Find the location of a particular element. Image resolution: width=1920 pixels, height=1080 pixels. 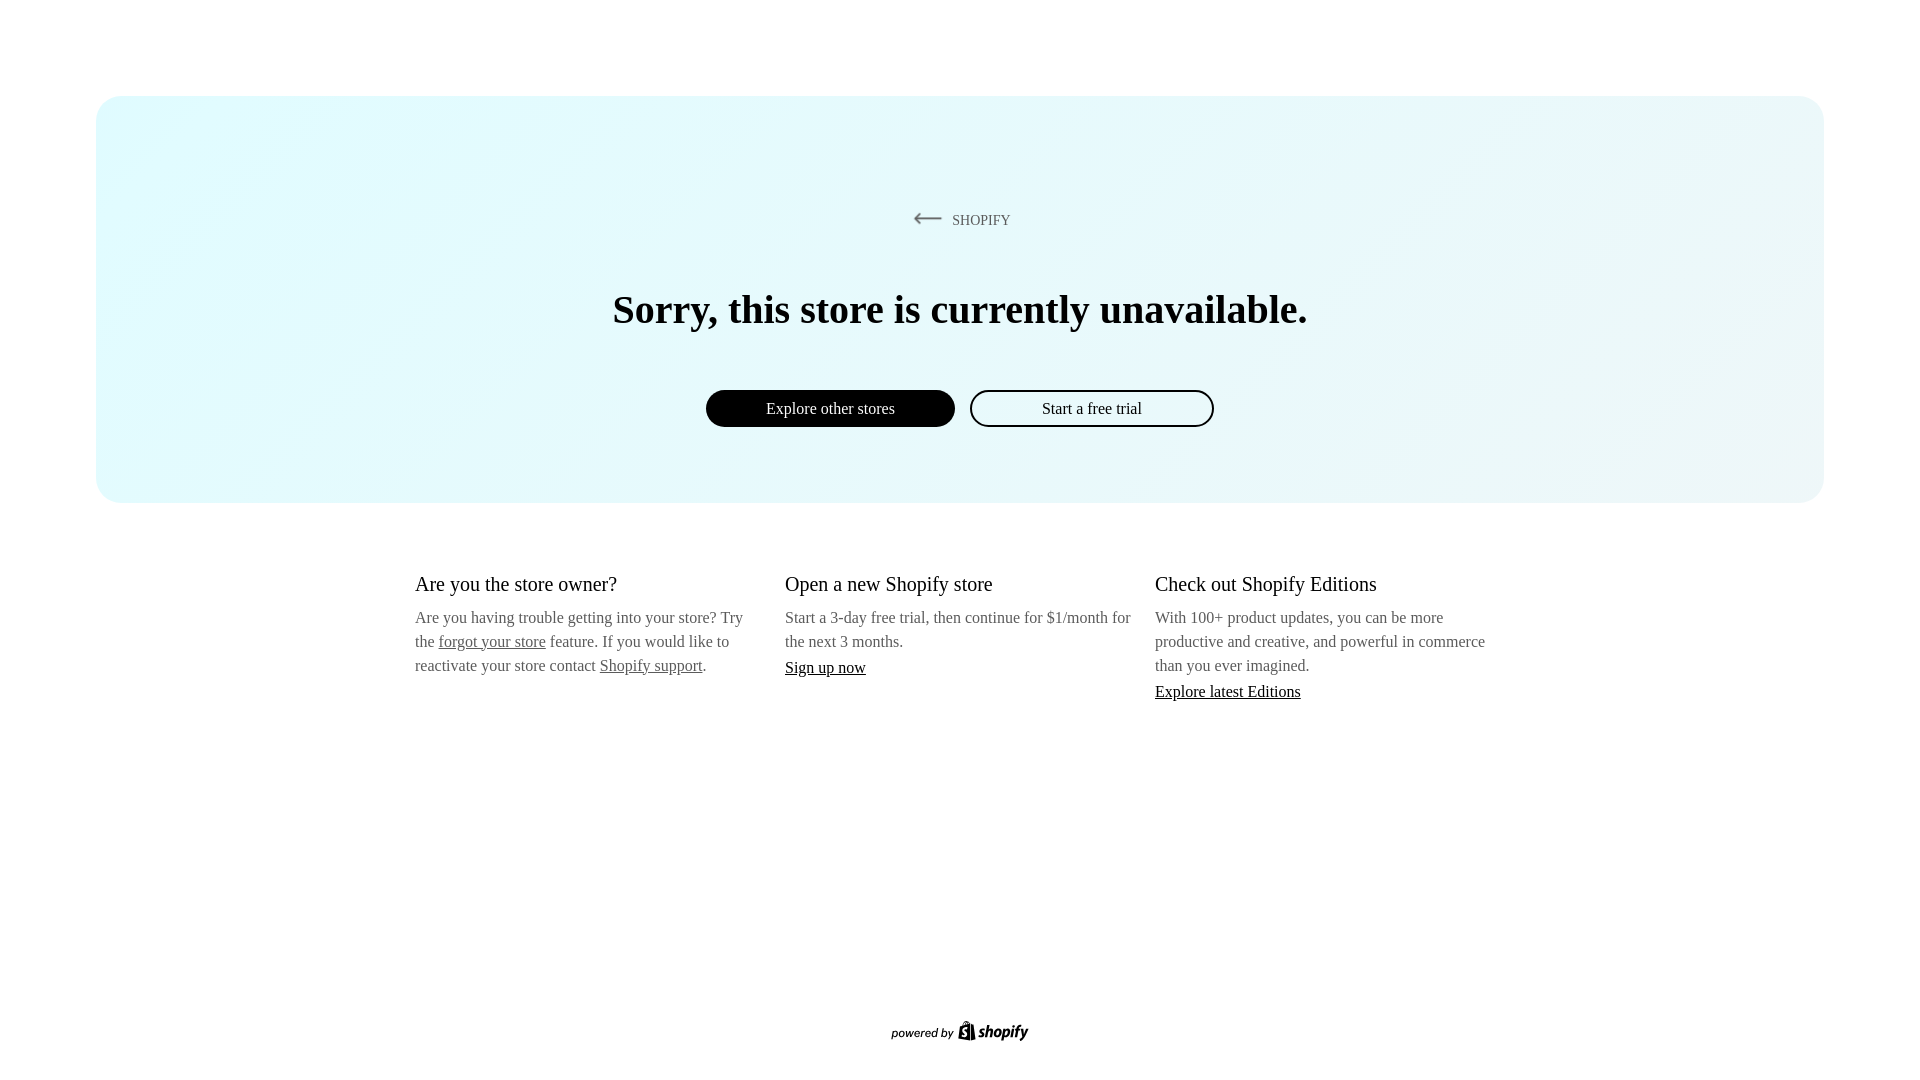

SHOPIFY is located at coordinates (958, 219).